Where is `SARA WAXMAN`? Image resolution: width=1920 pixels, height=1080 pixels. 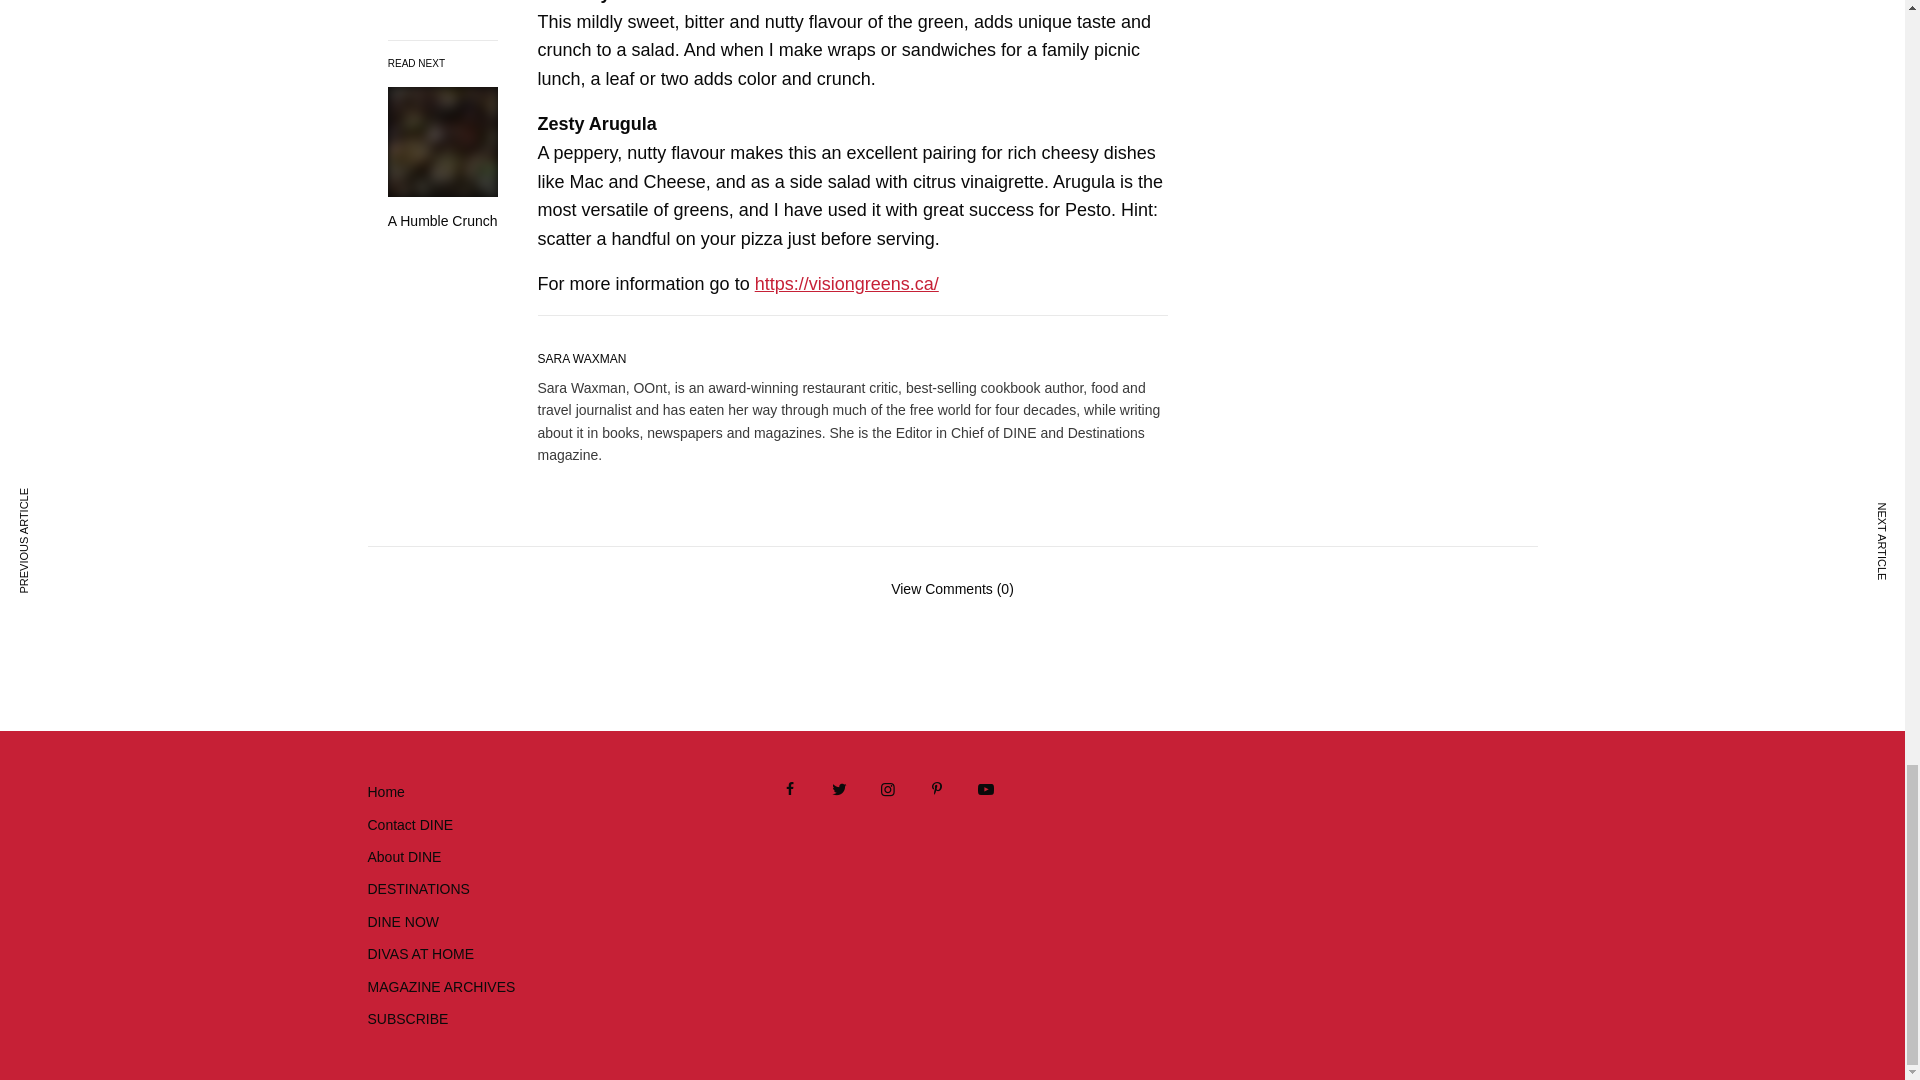
SARA WAXMAN is located at coordinates (582, 359).